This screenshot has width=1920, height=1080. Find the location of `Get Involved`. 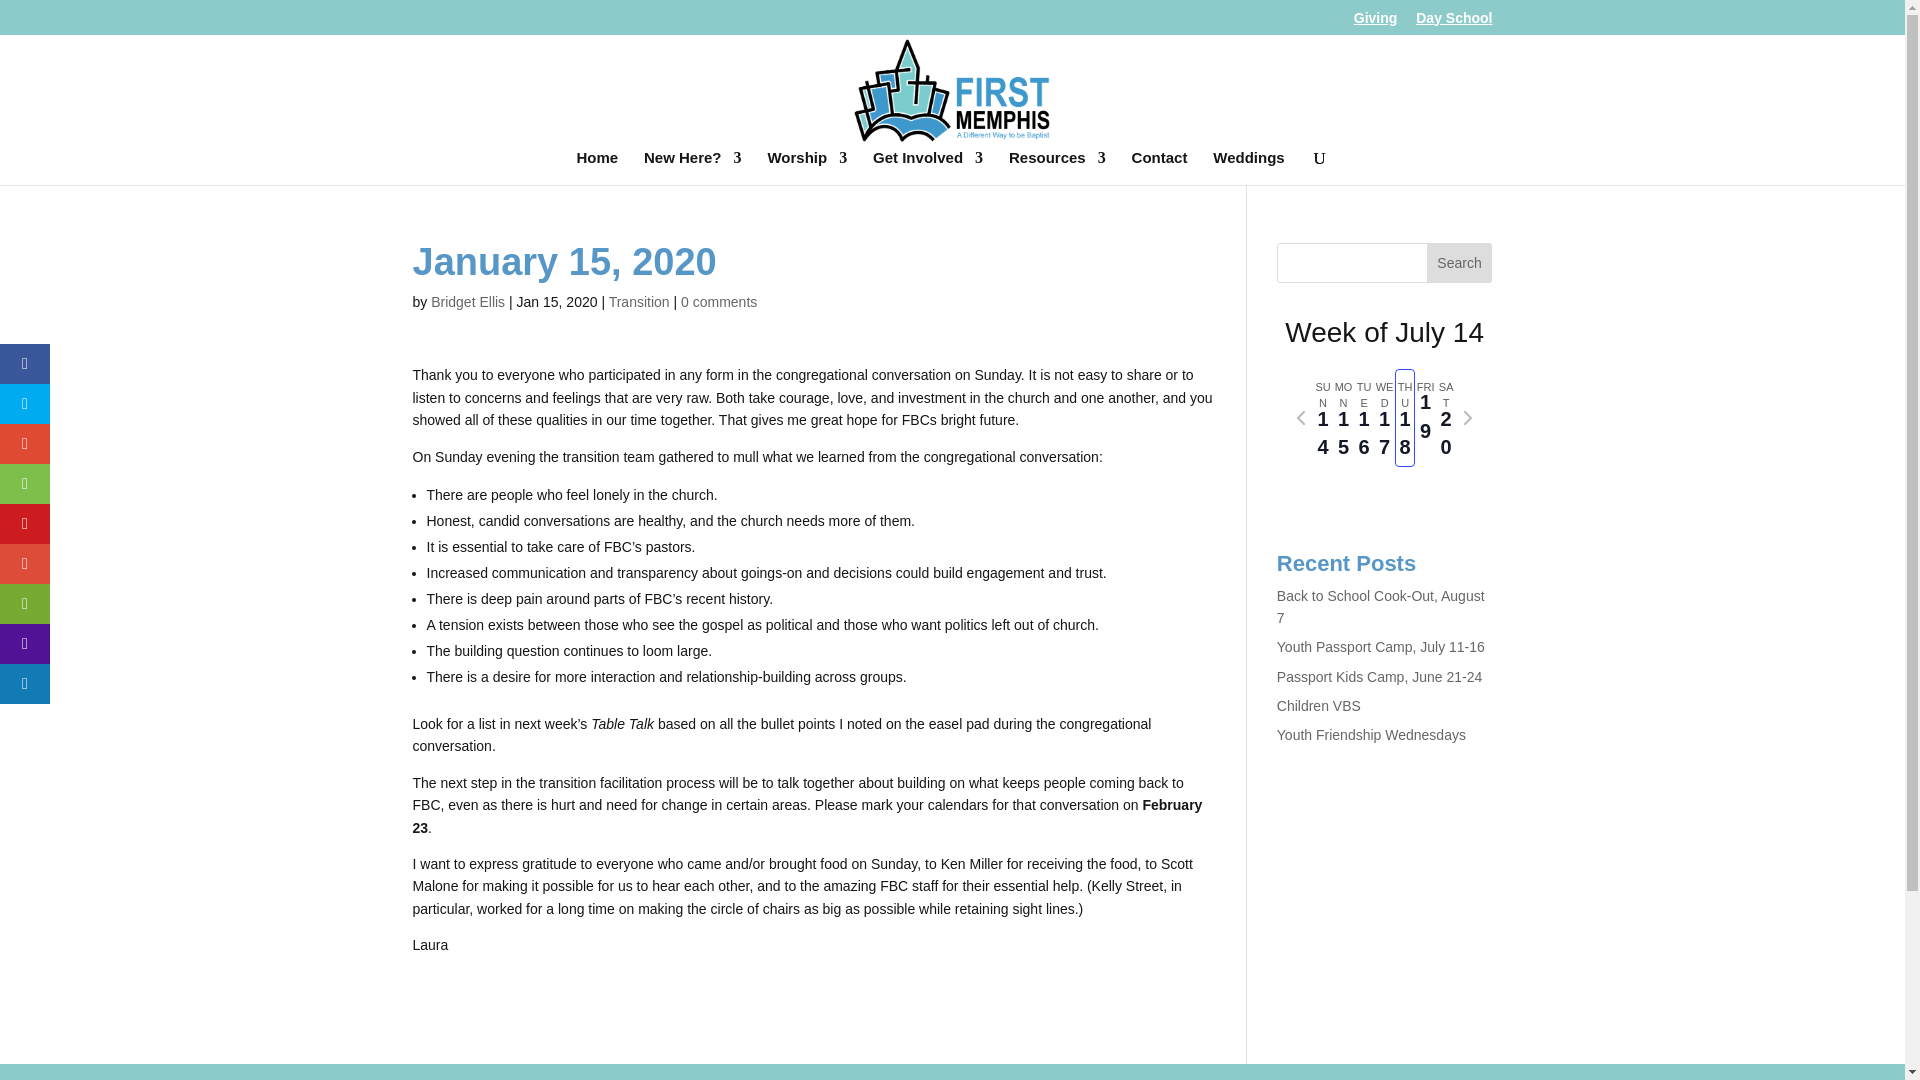

Get Involved is located at coordinates (928, 168).